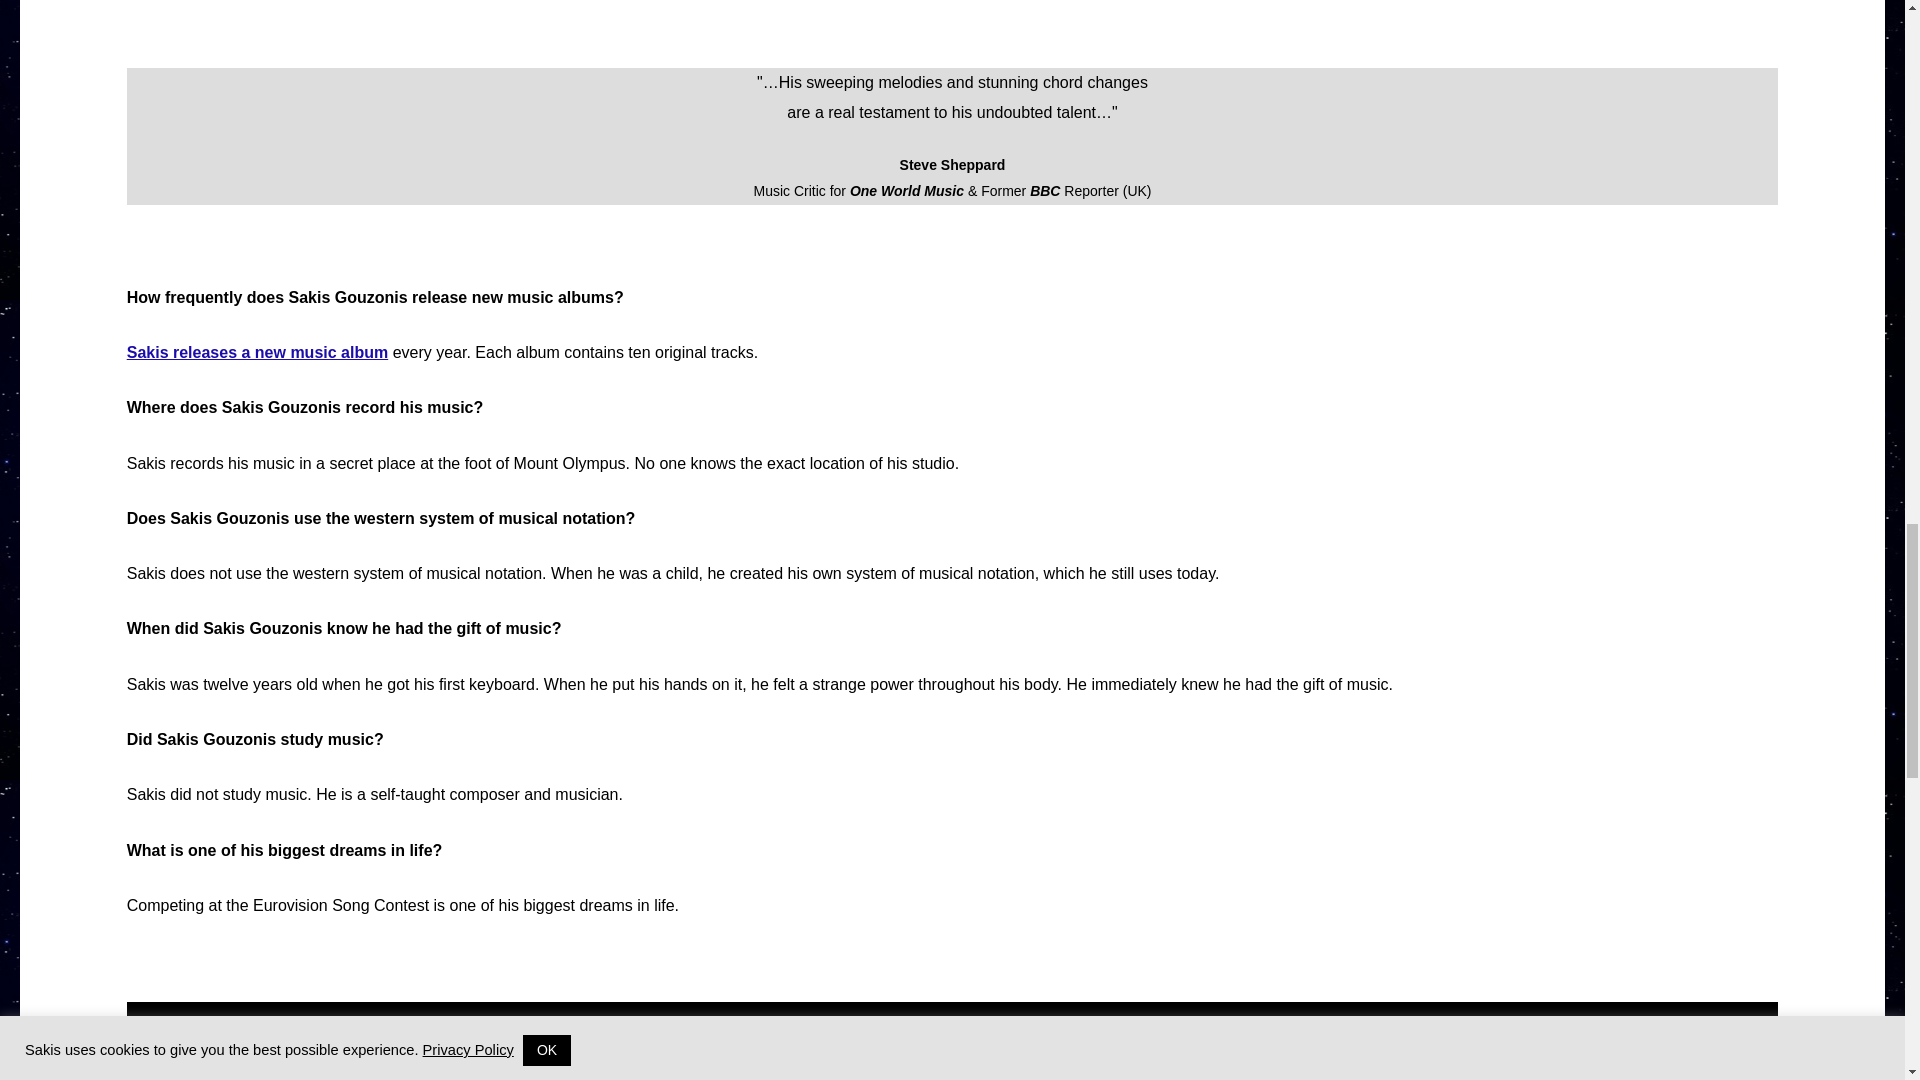  Describe the element at coordinates (256, 352) in the screenshot. I see `Sakis releases a new music album` at that location.